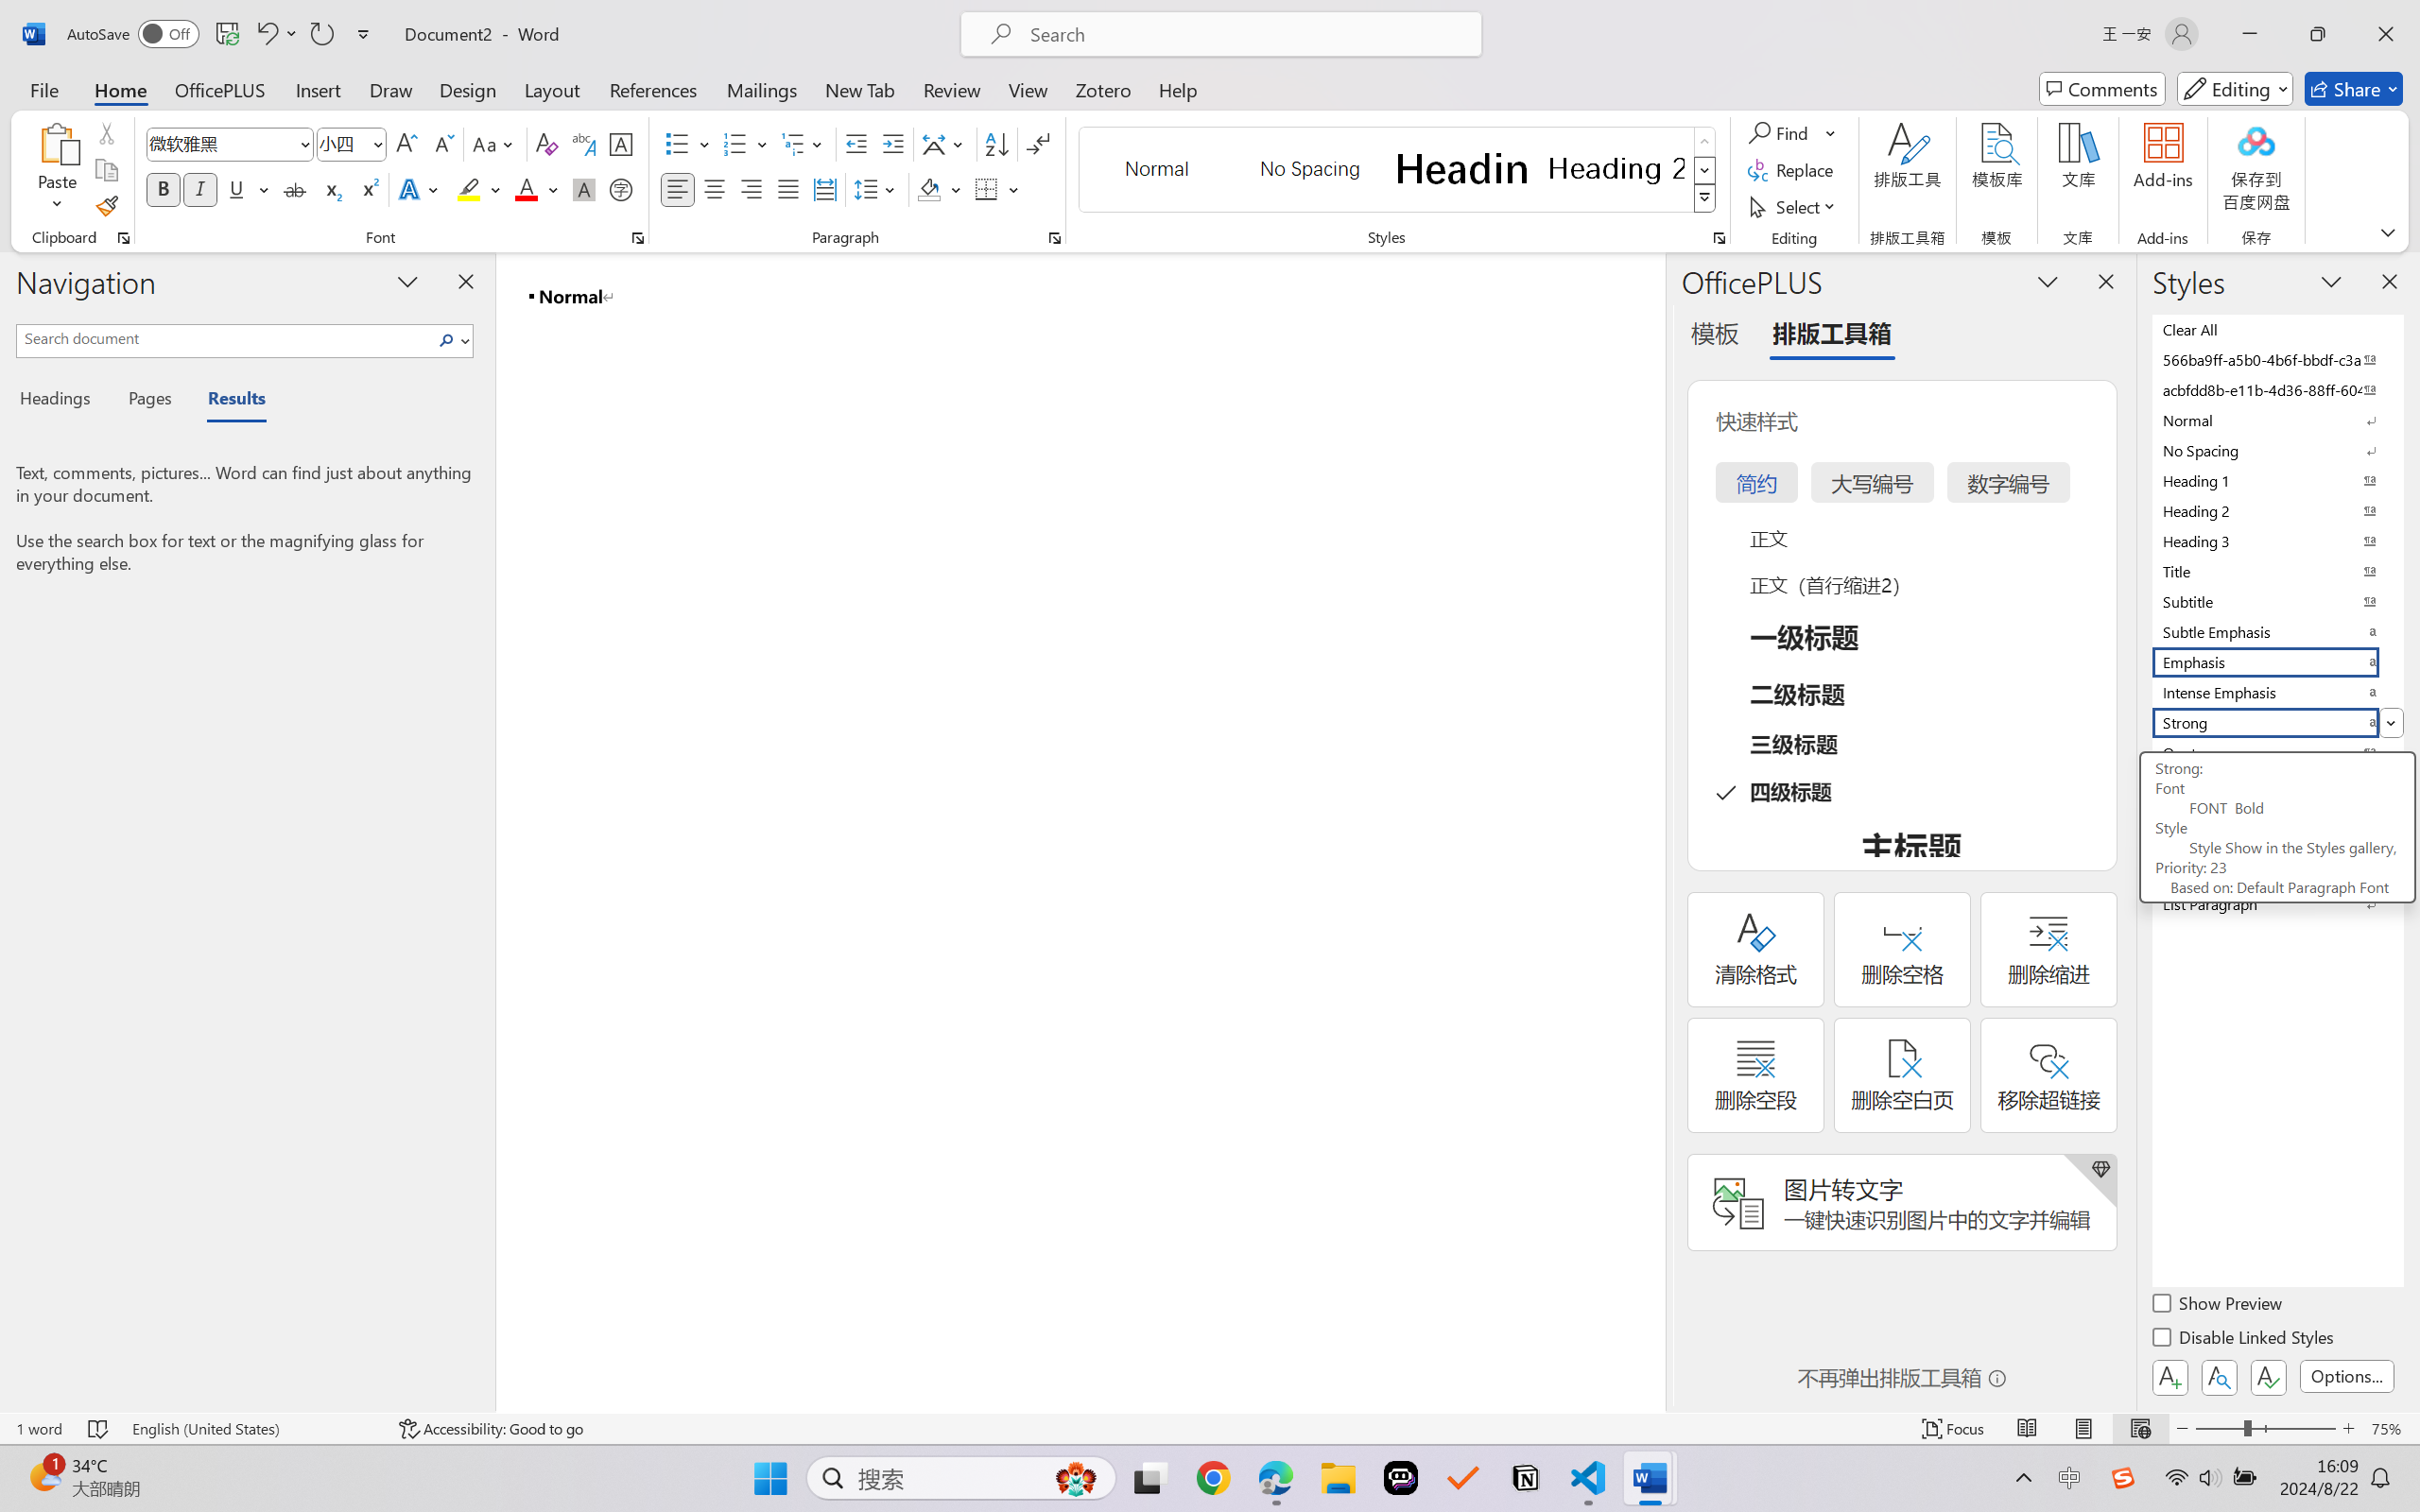 This screenshot has width=2420, height=1512. I want to click on Strikethrough, so click(295, 189).